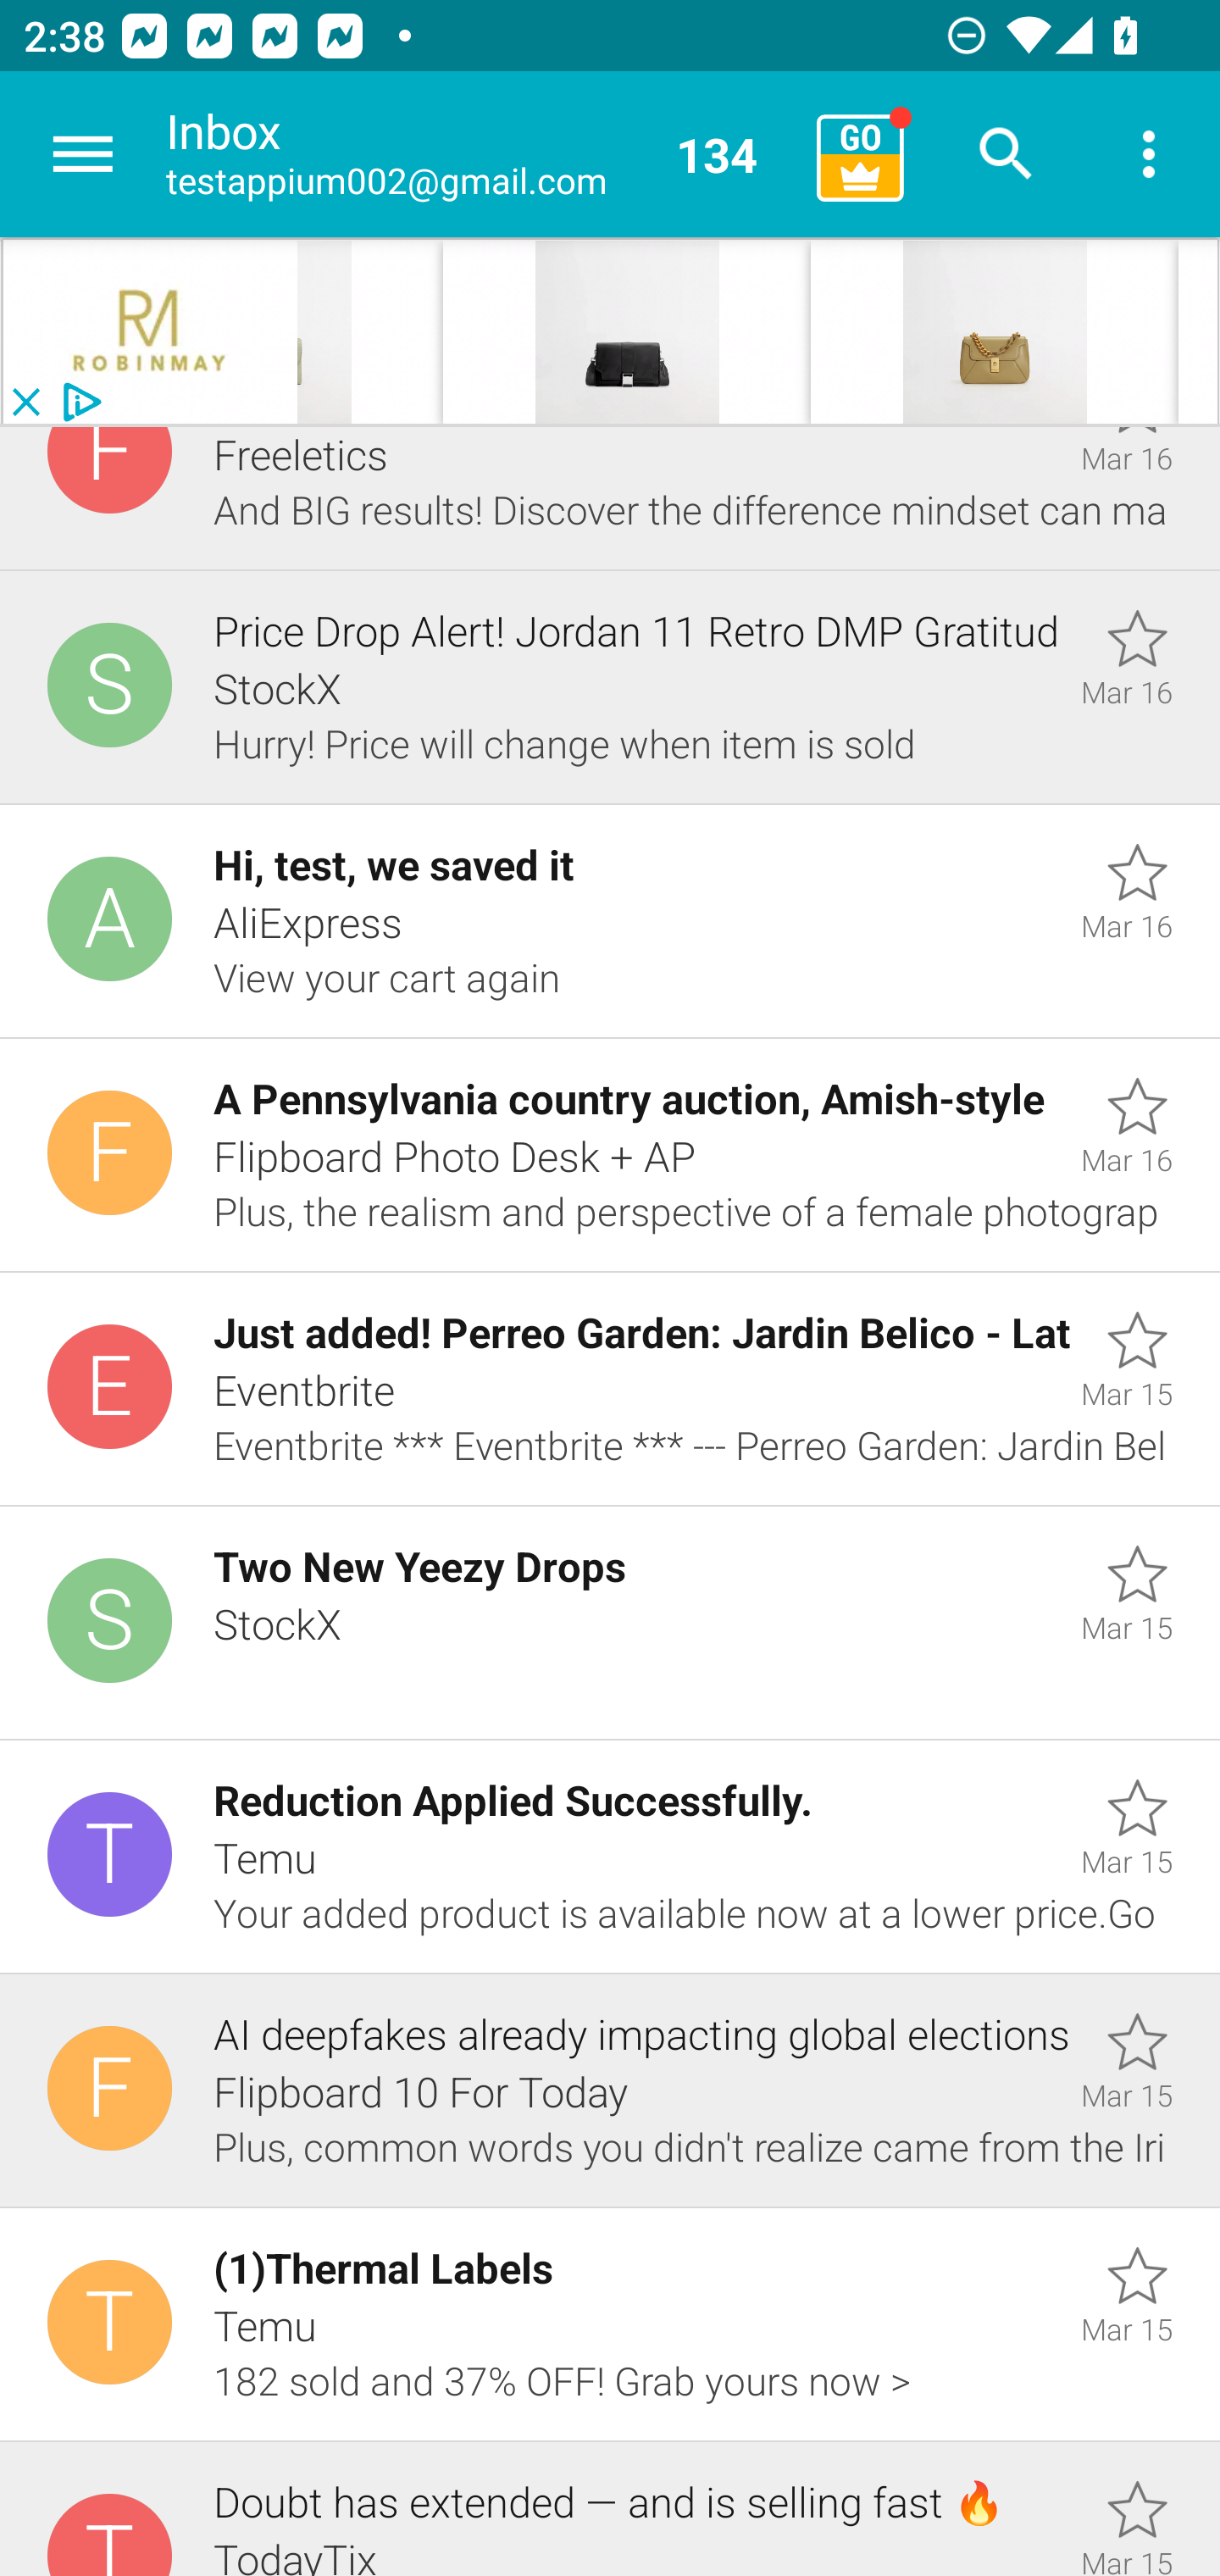  What do you see at coordinates (83, 154) in the screenshot?
I see `Navigate up` at bounding box center [83, 154].